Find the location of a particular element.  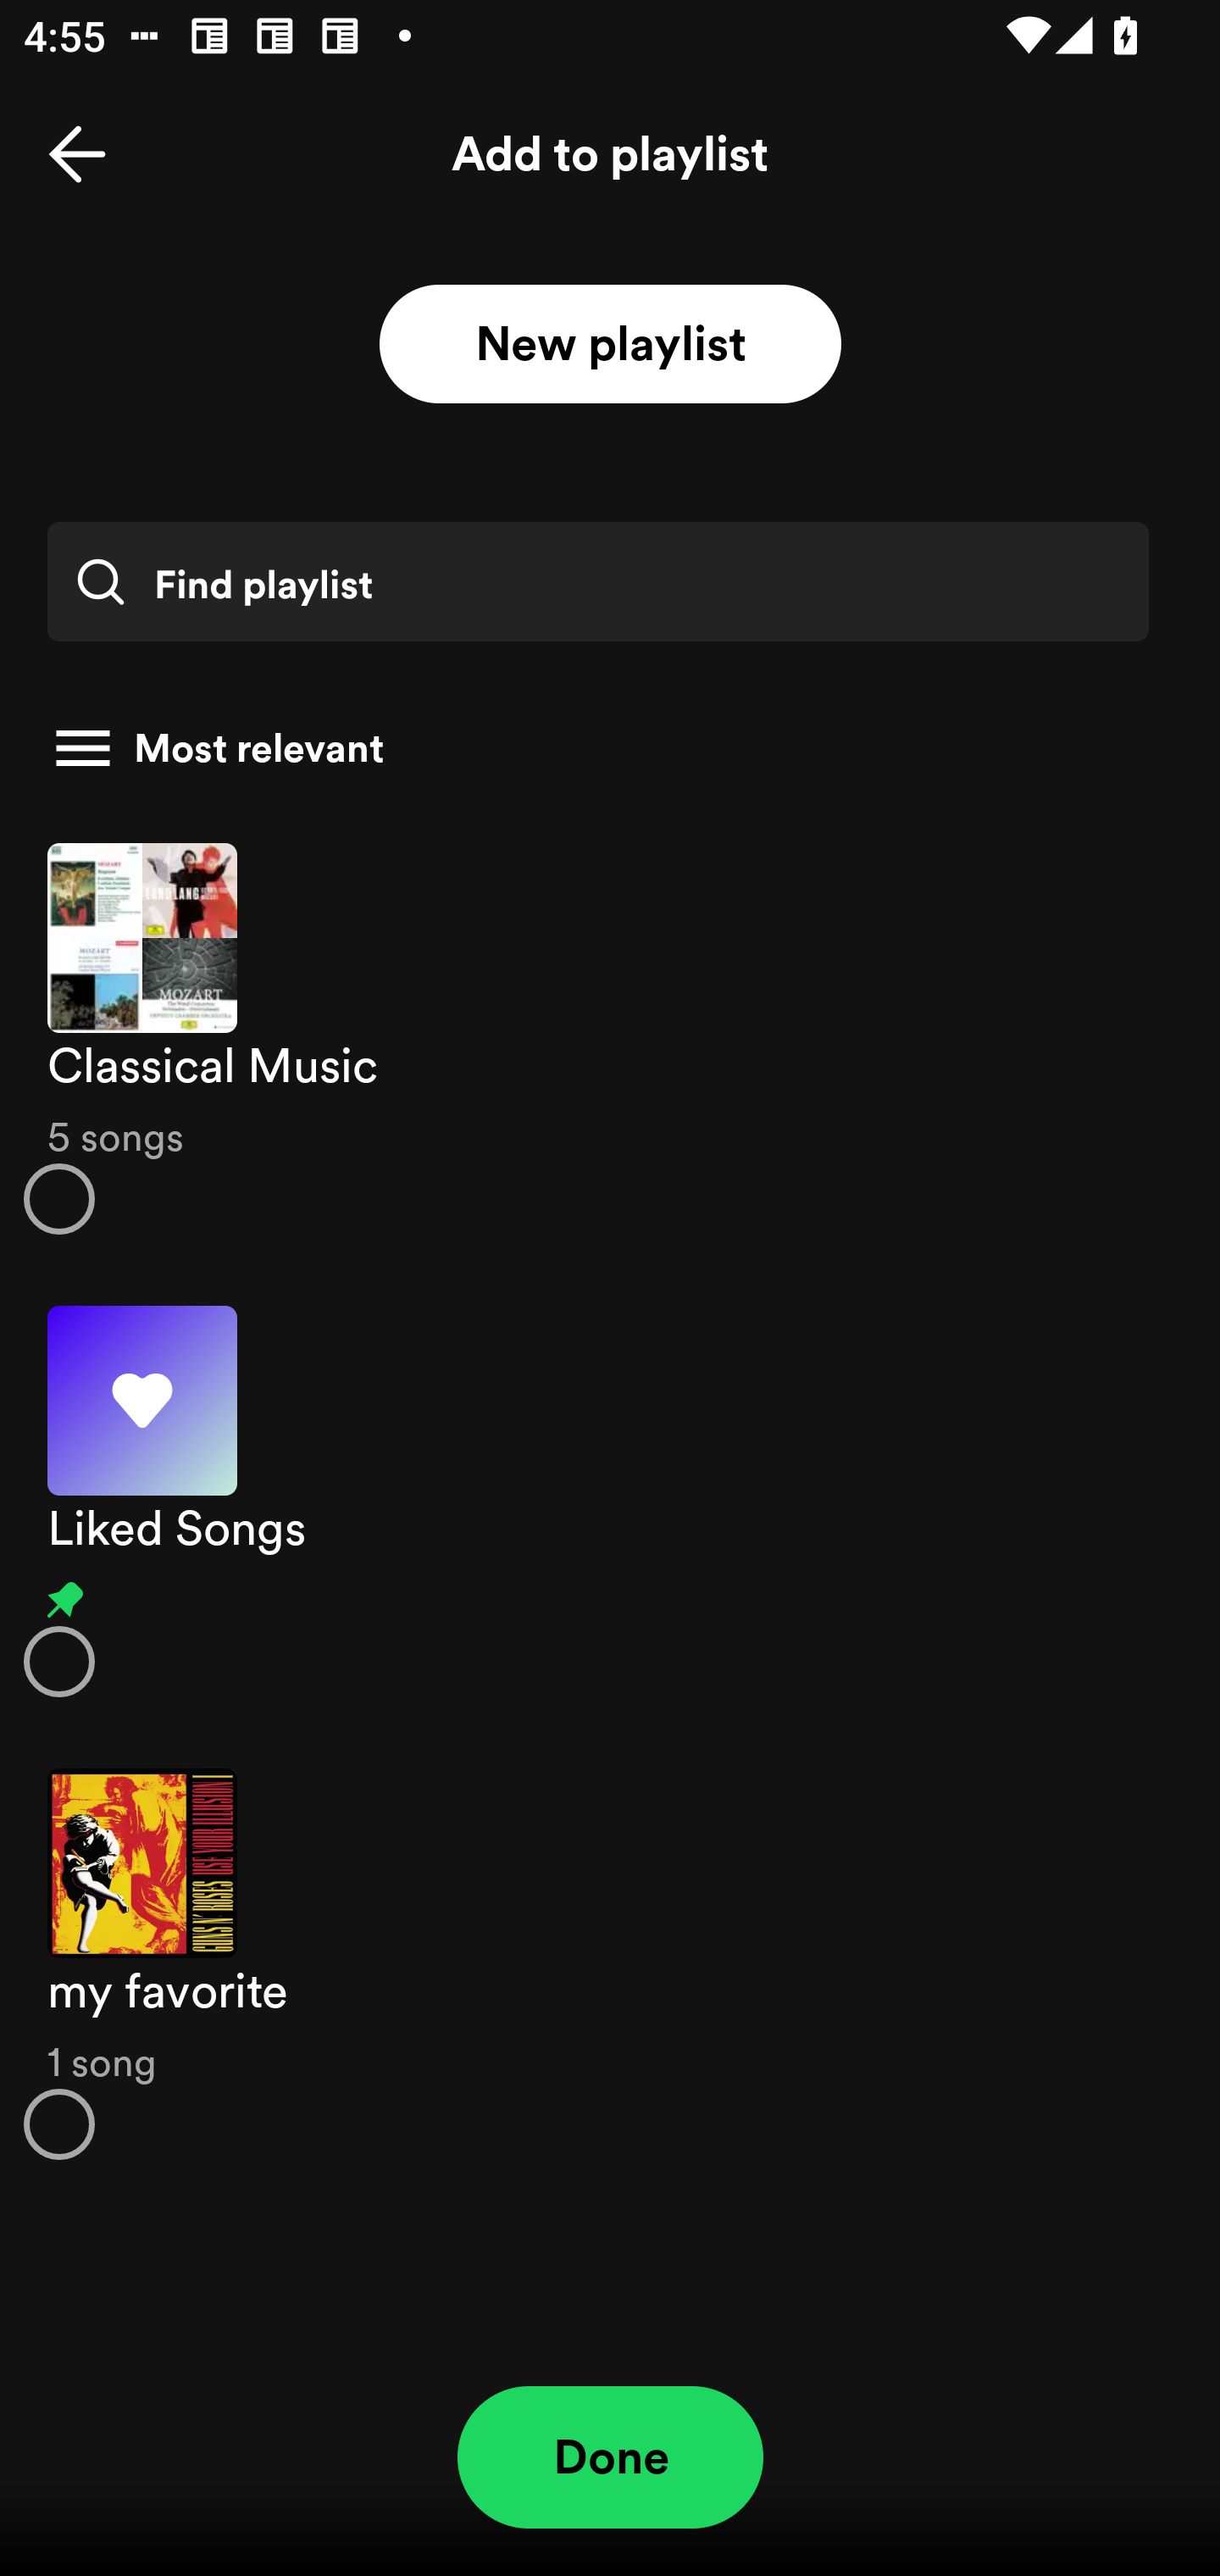

Classical Music 5 songs is located at coordinates (610, 1037).